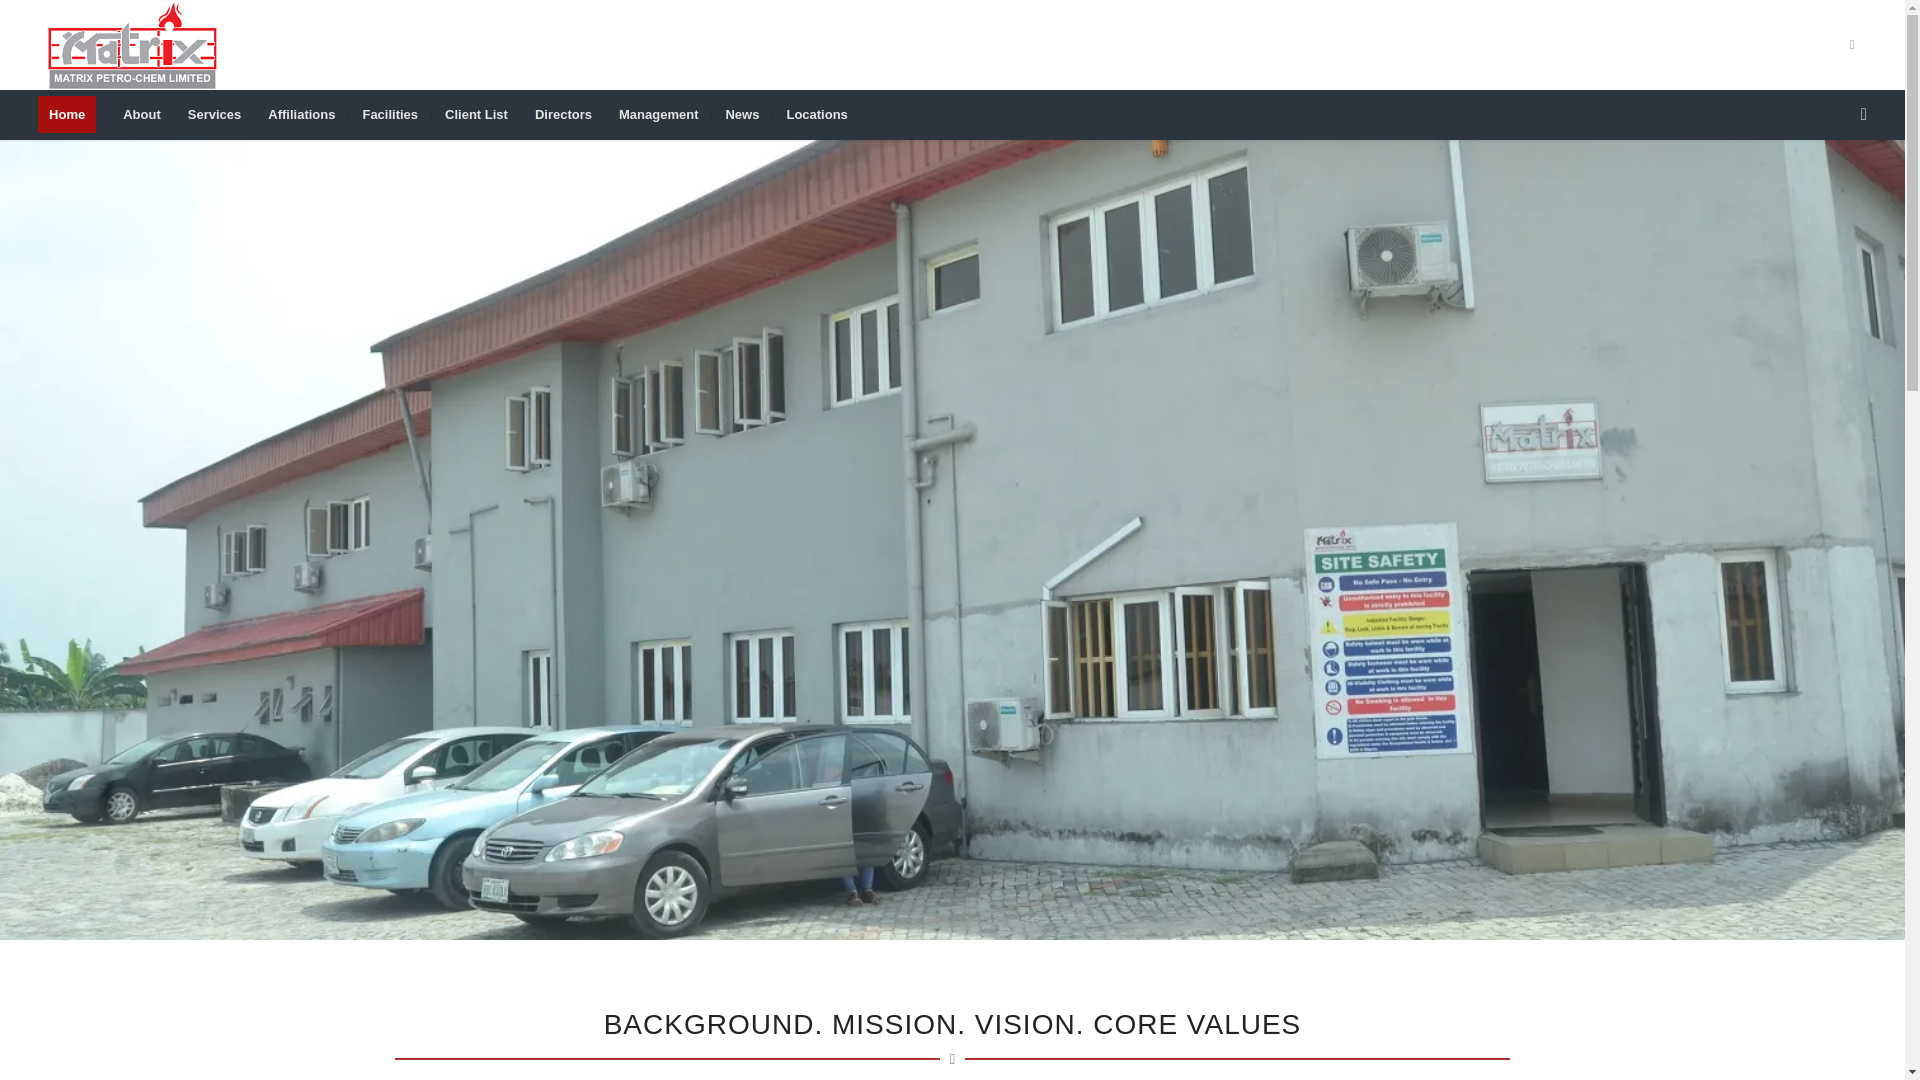  Describe the element at coordinates (475, 114) in the screenshot. I see `Client List` at that location.